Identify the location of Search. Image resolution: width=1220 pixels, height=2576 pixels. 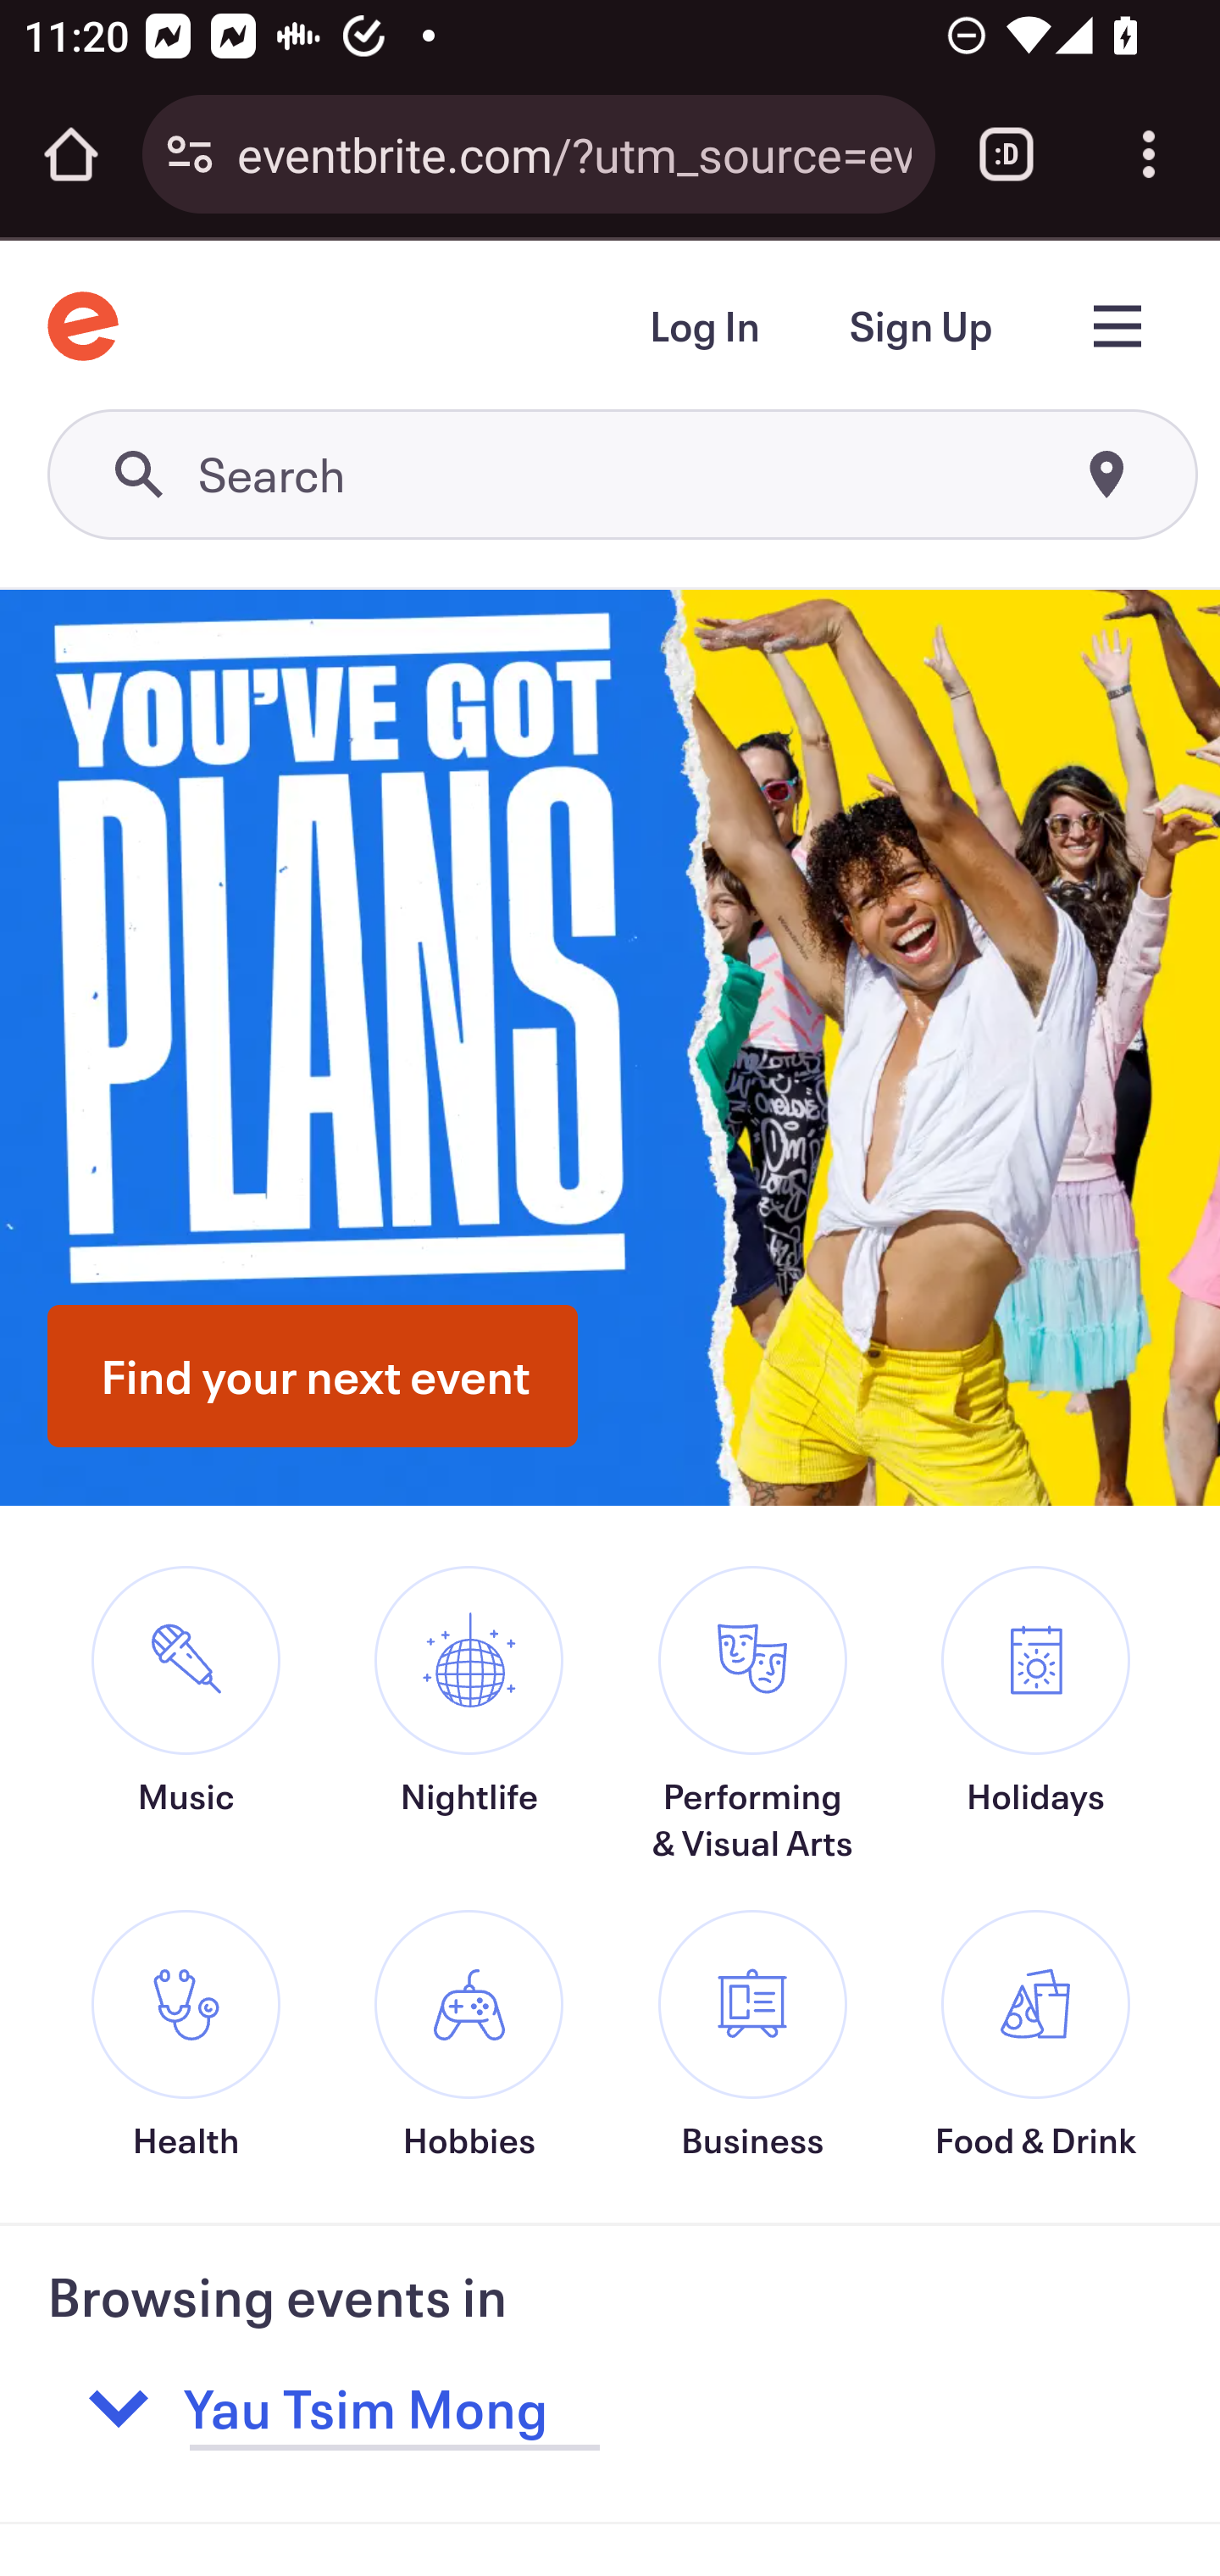
(624, 476).